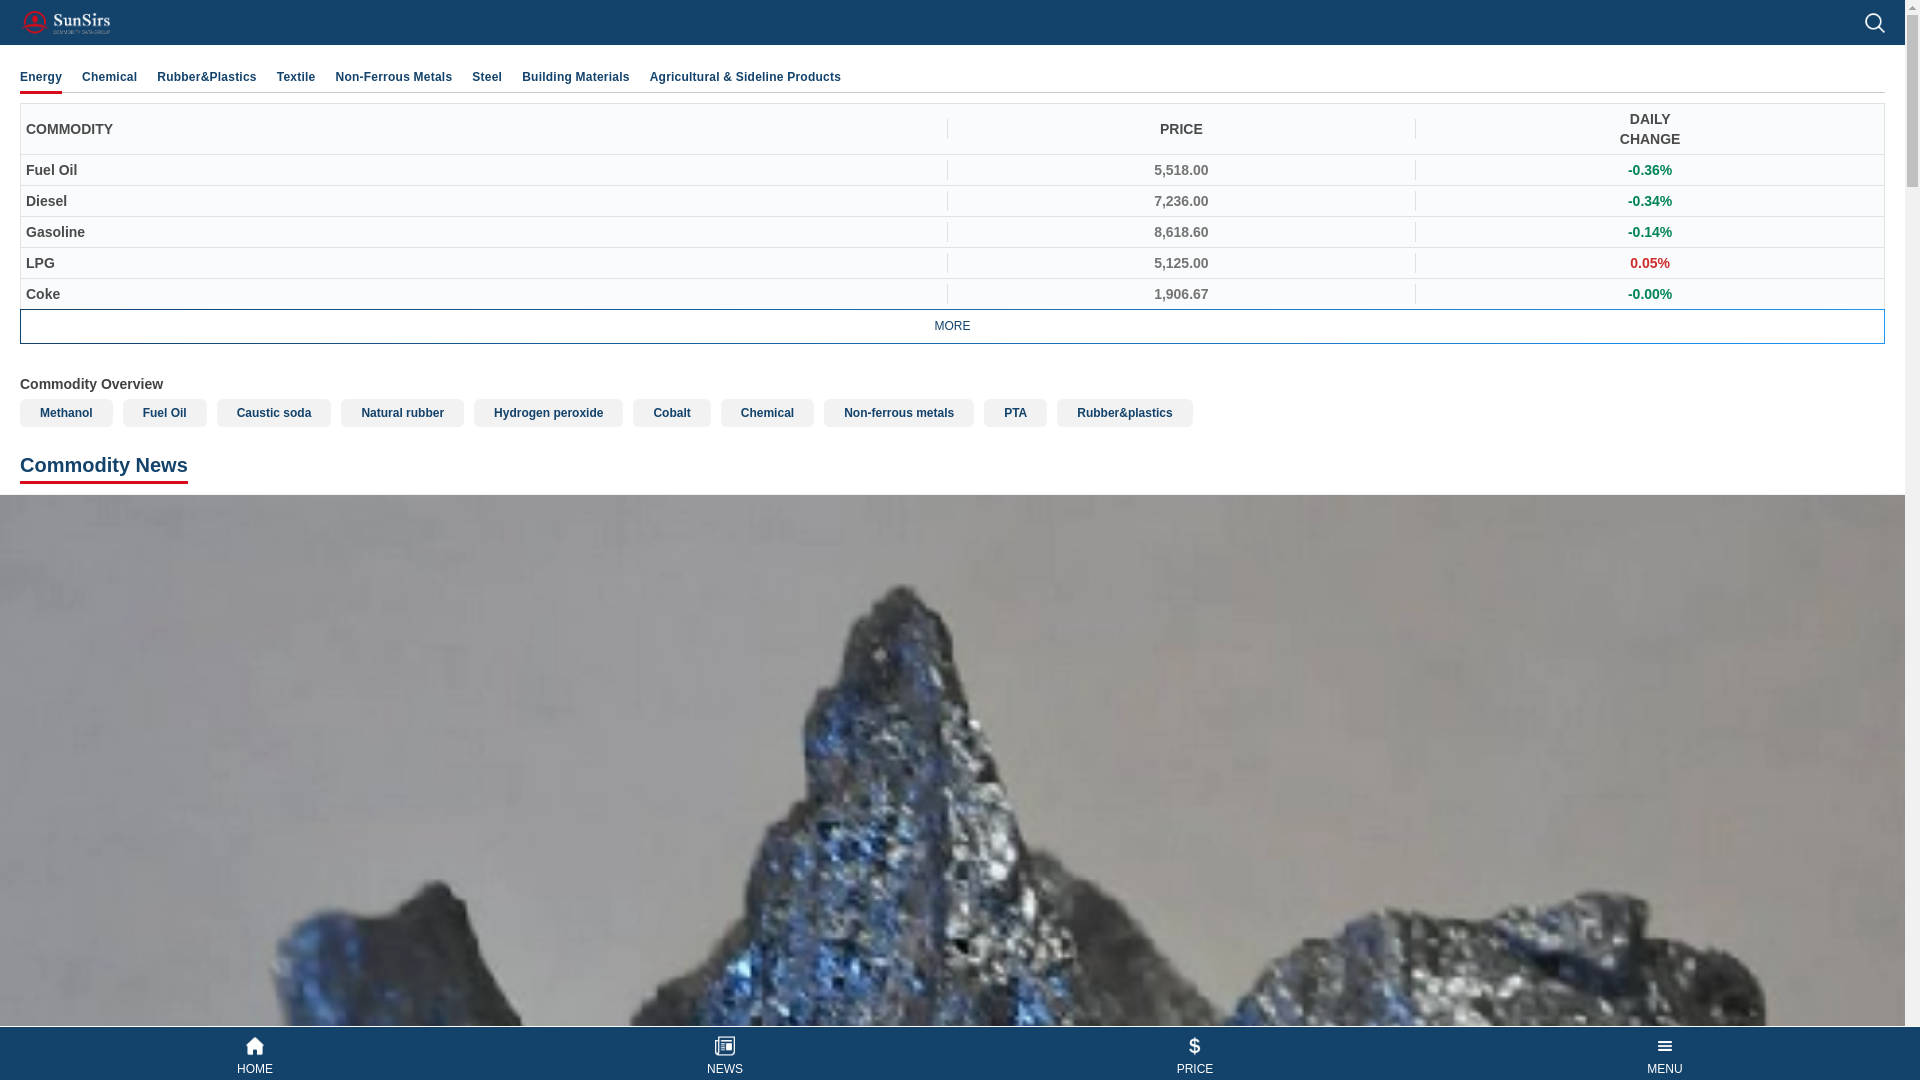  What do you see at coordinates (274, 412) in the screenshot?
I see `Caustic soda` at bounding box center [274, 412].